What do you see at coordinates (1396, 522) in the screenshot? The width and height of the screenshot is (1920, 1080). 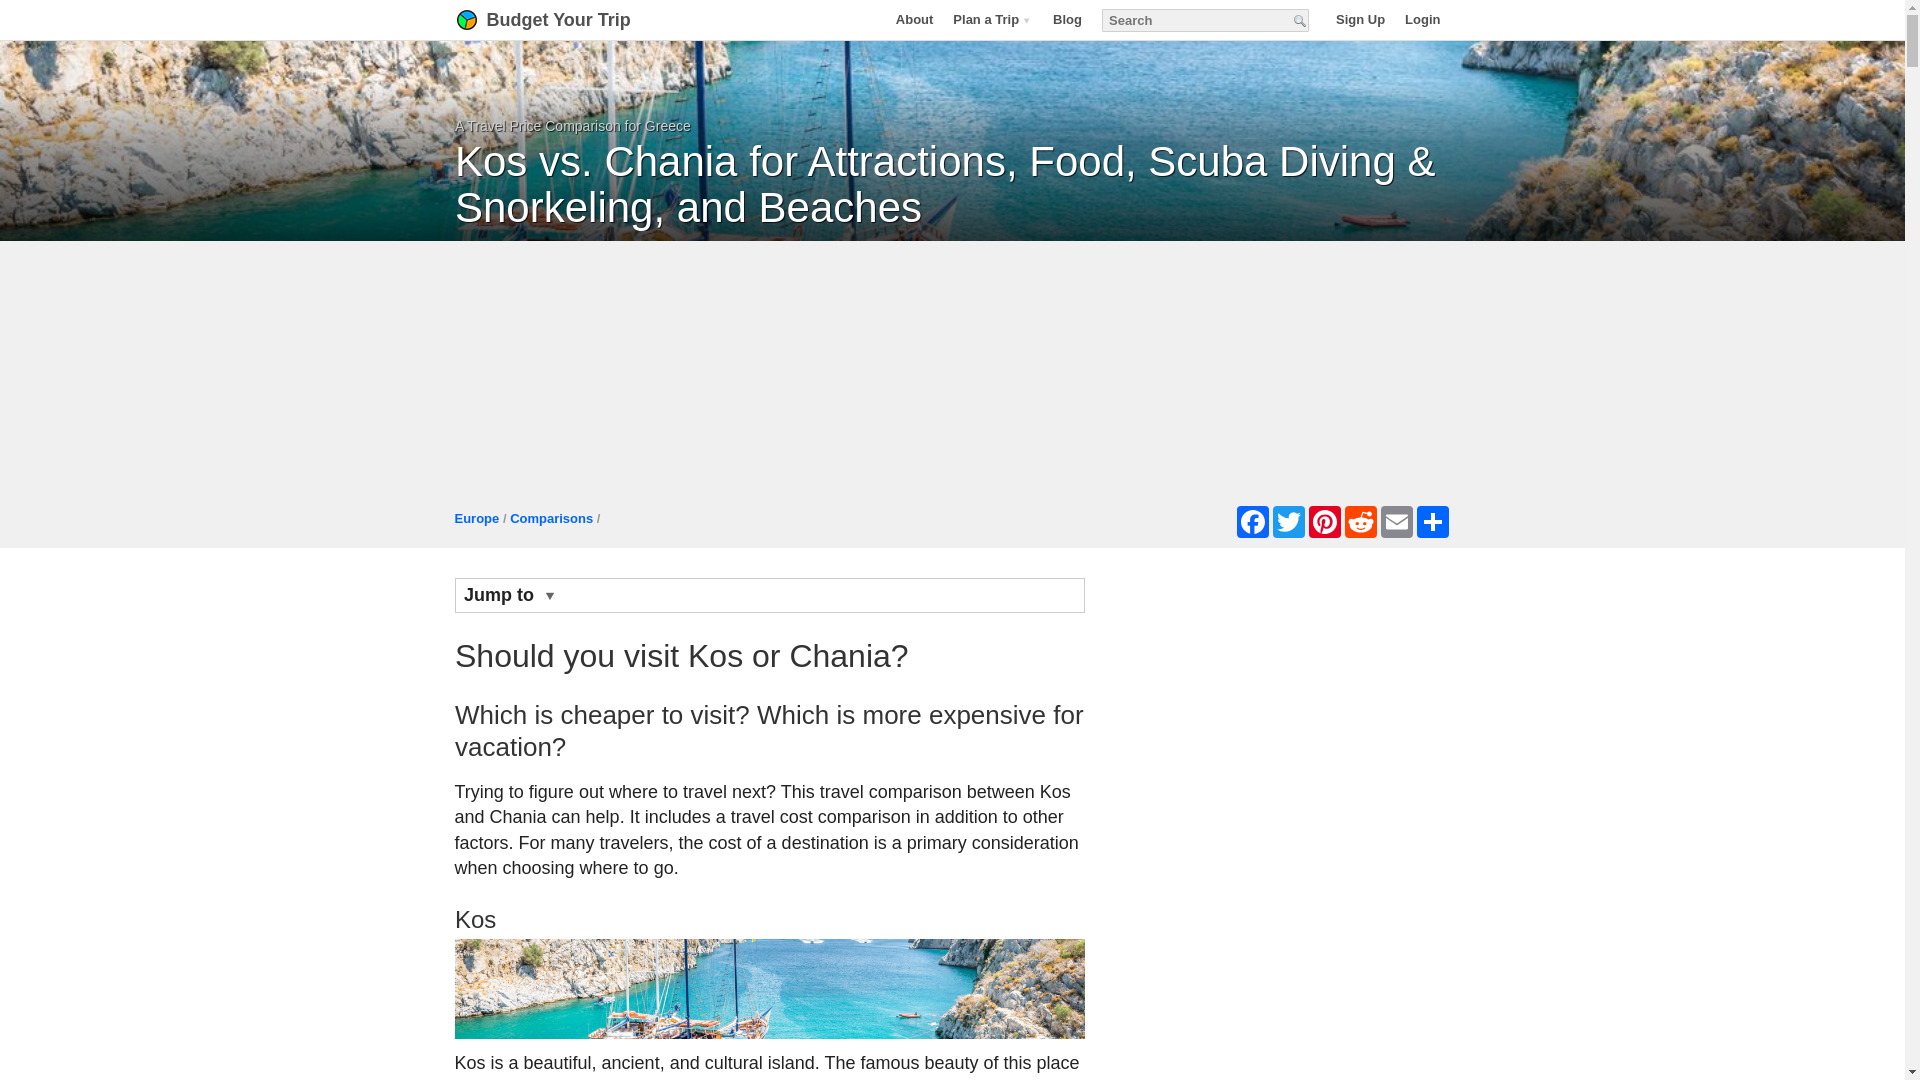 I see `Email` at bounding box center [1396, 522].